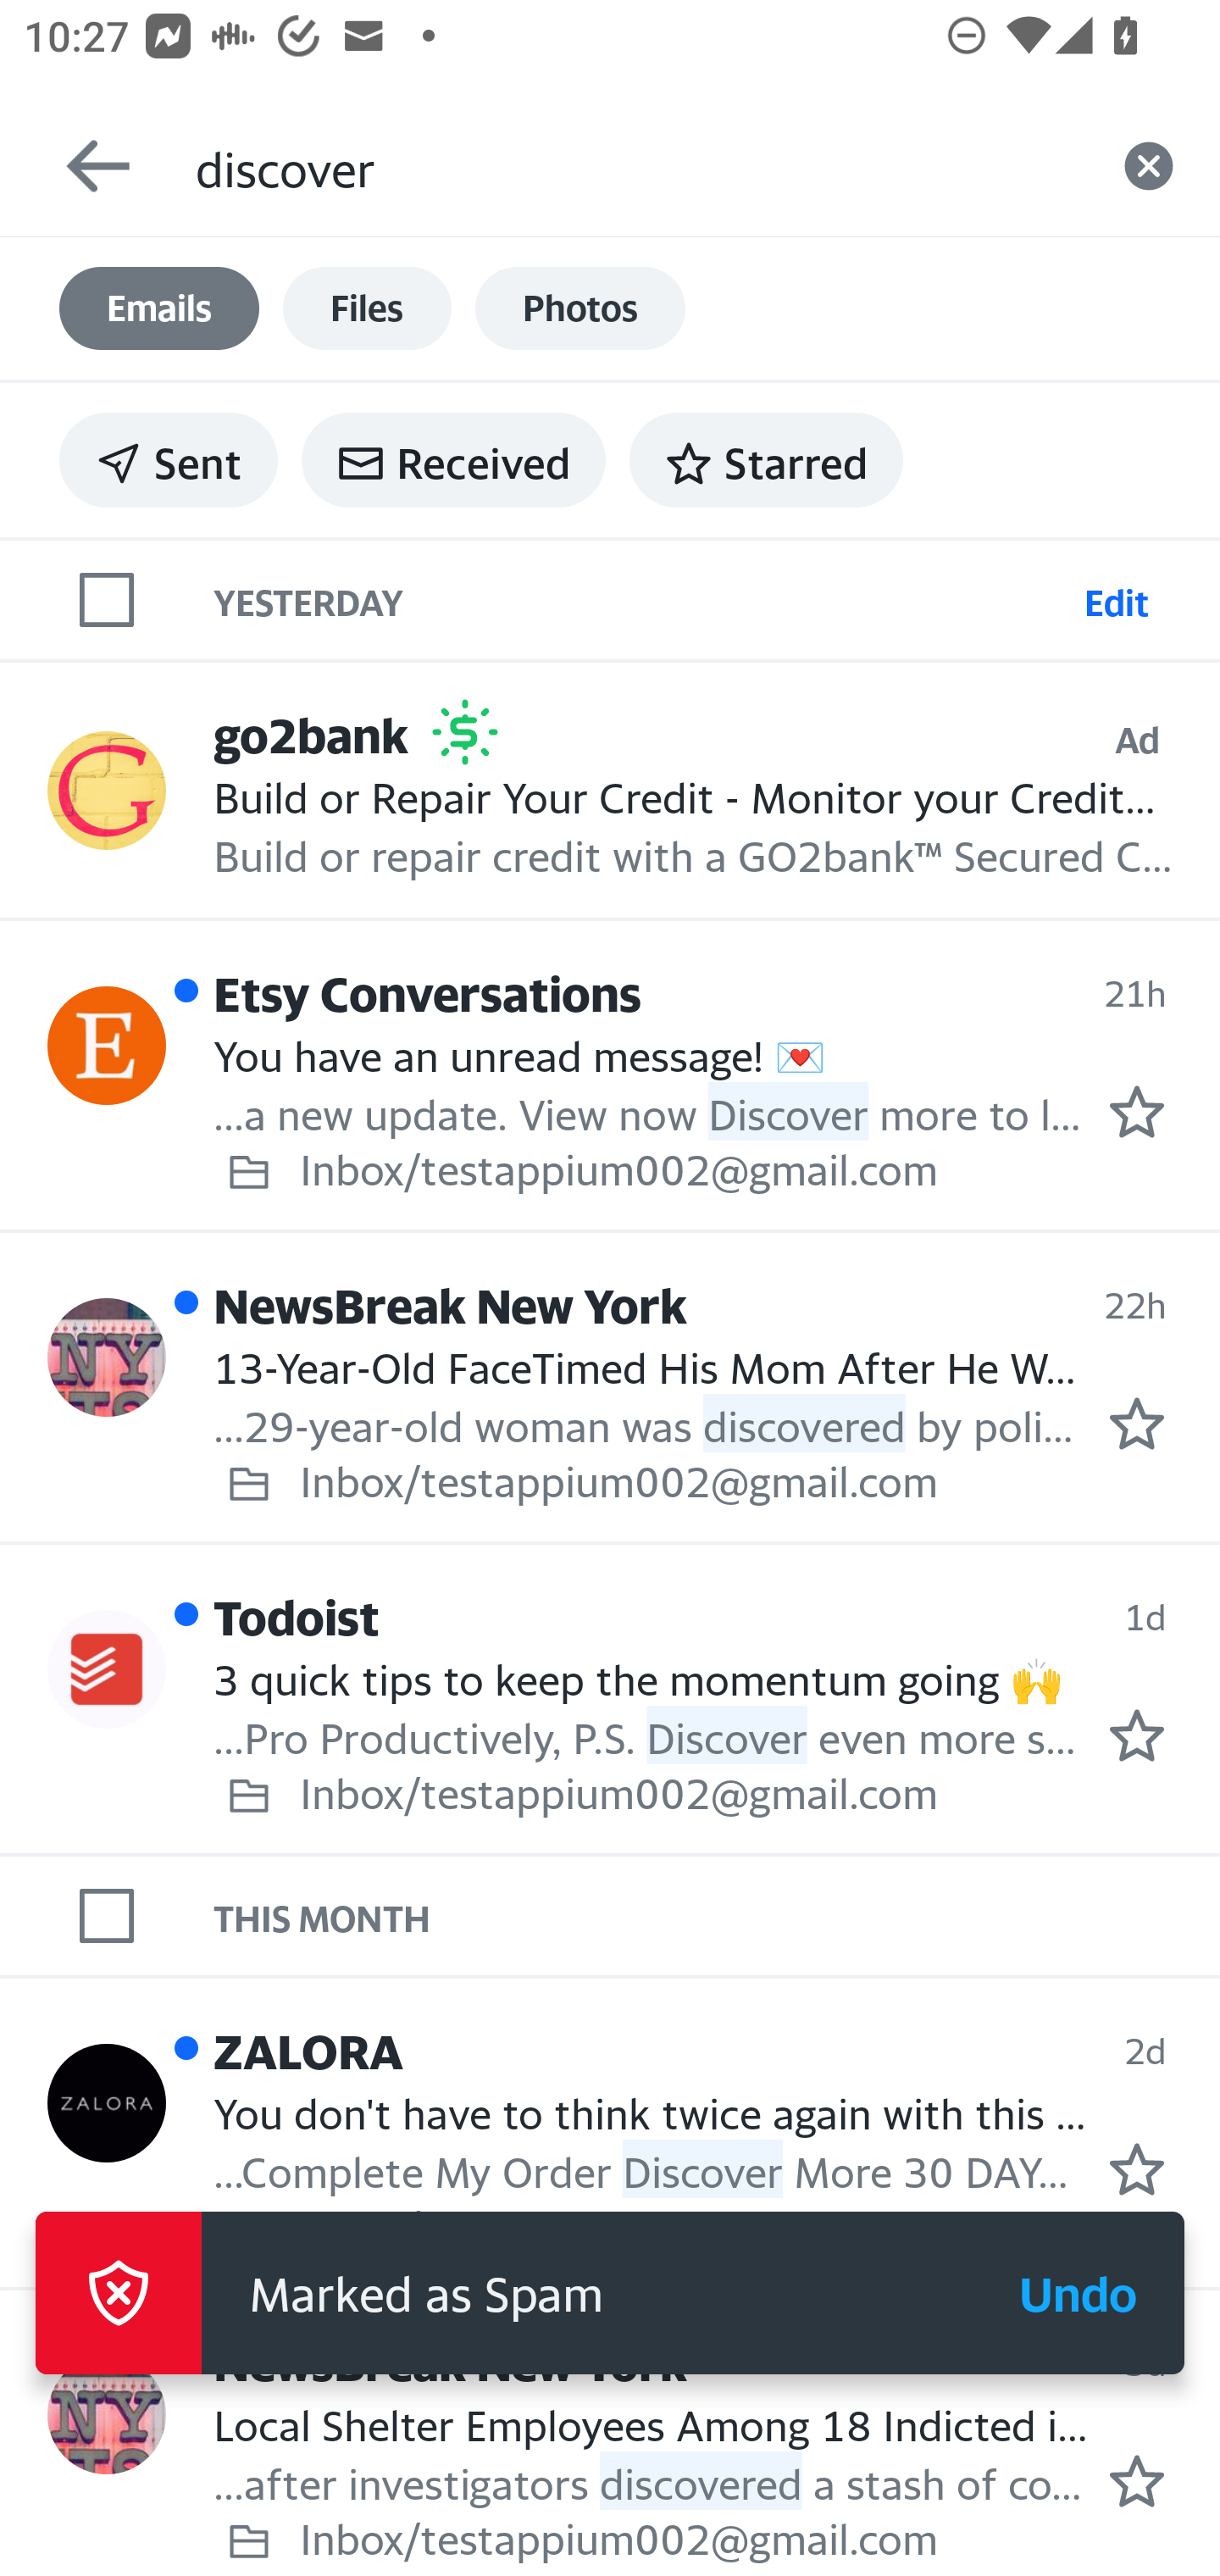  What do you see at coordinates (107, 2101) in the screenshot?
I see `Profile
ZALORA` at bounding box center [107, 2101].